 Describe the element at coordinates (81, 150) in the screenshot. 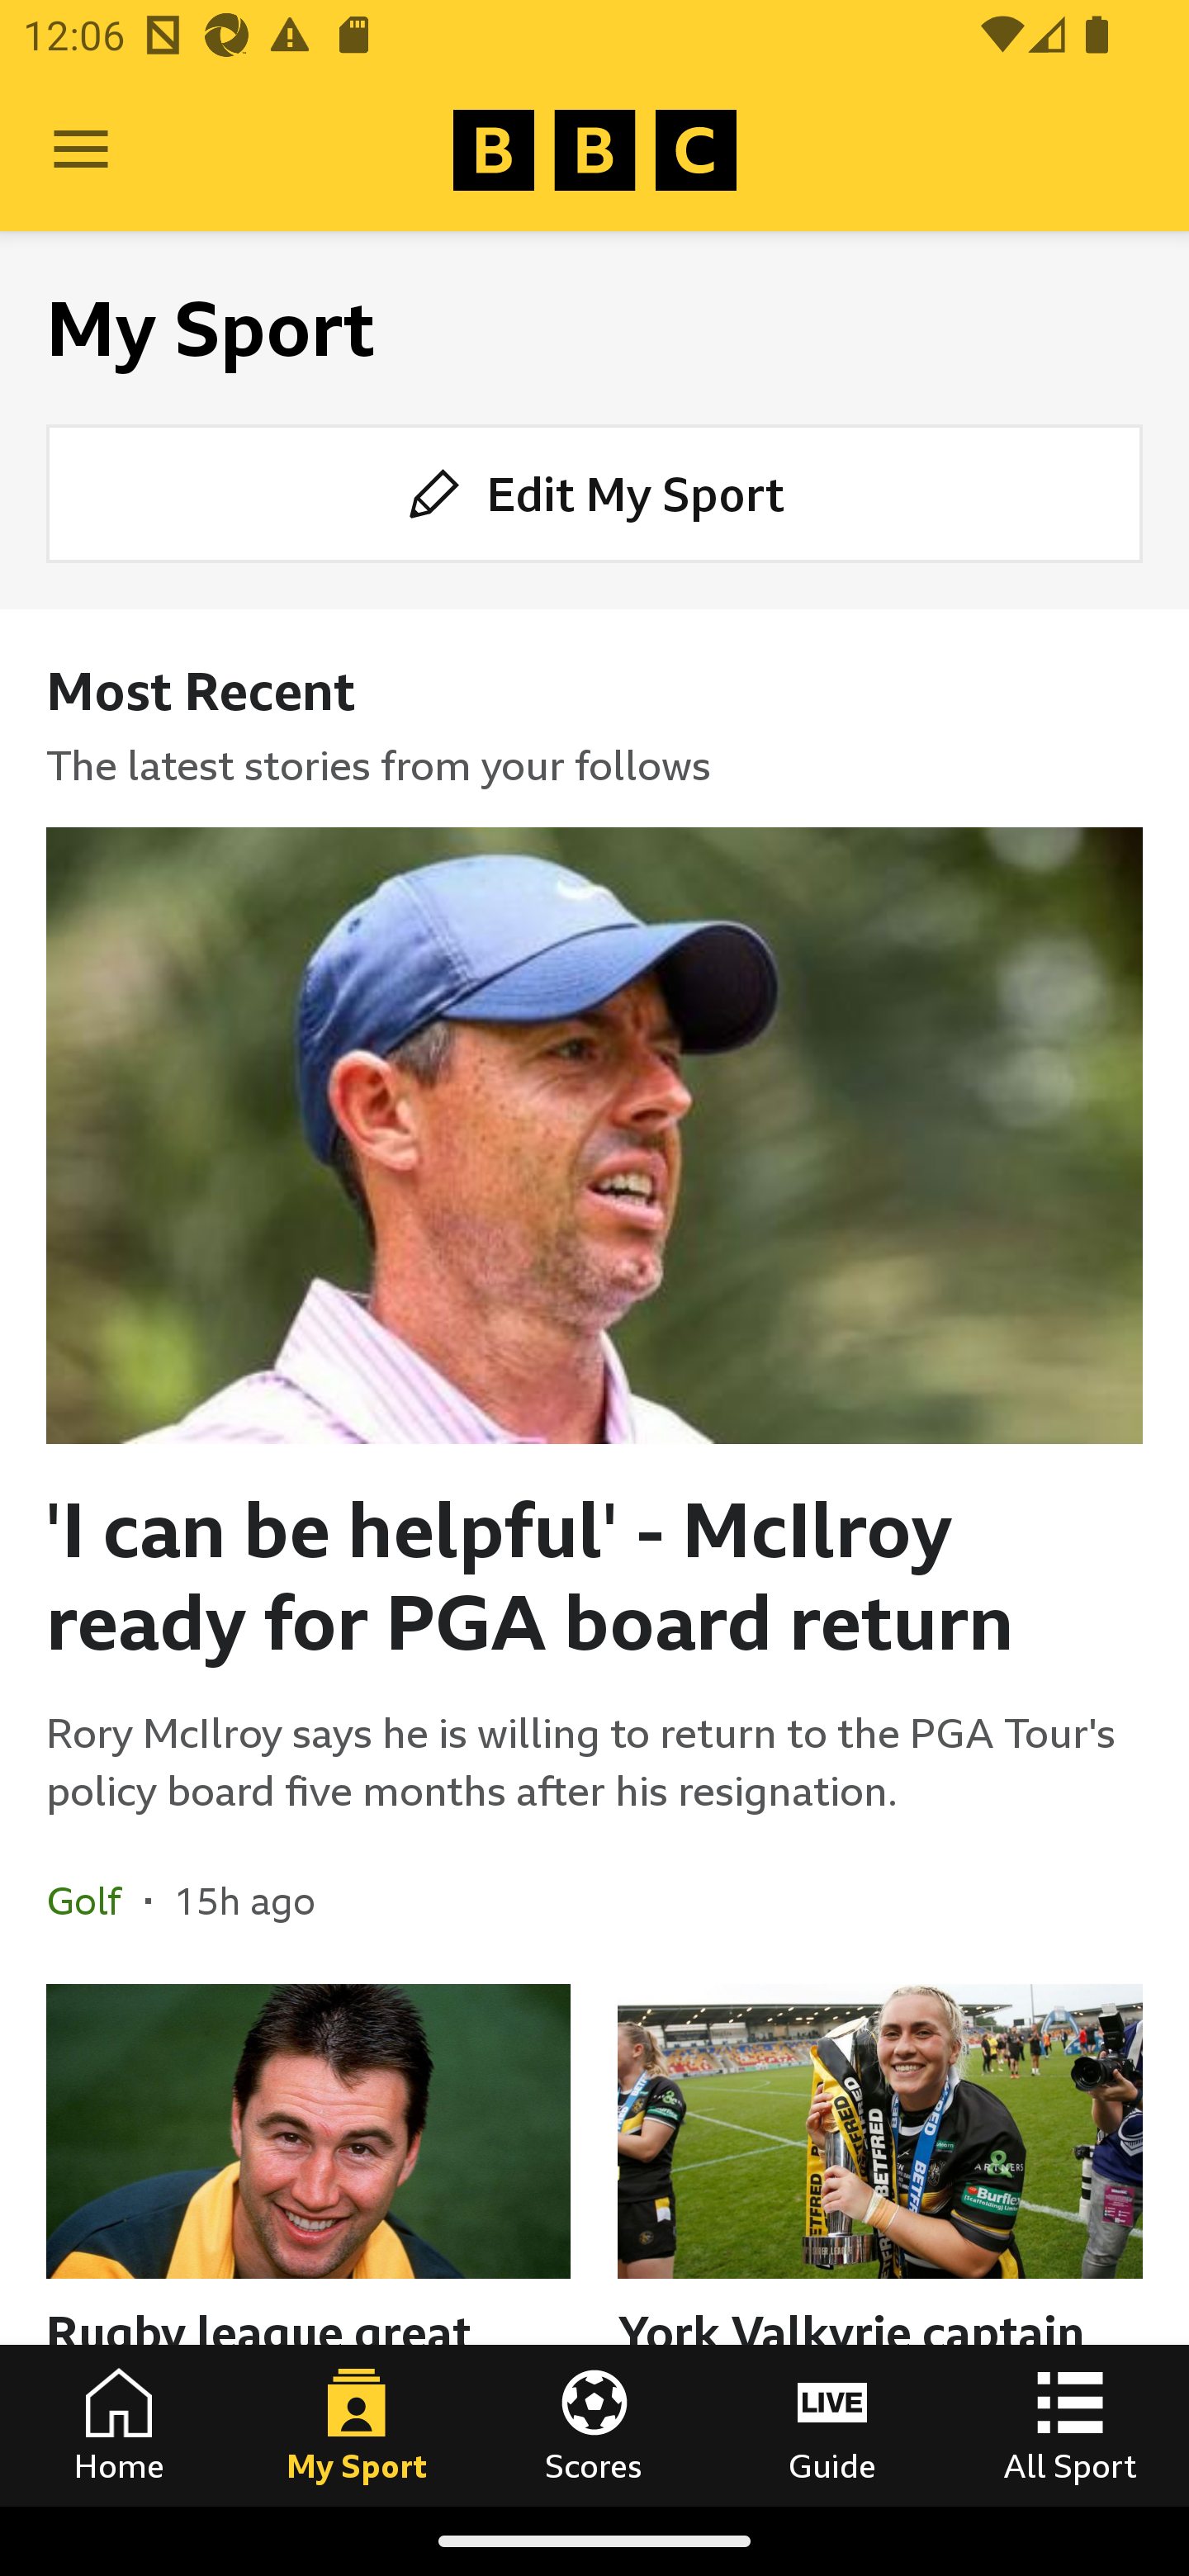

I see `Open Menu` at that location.